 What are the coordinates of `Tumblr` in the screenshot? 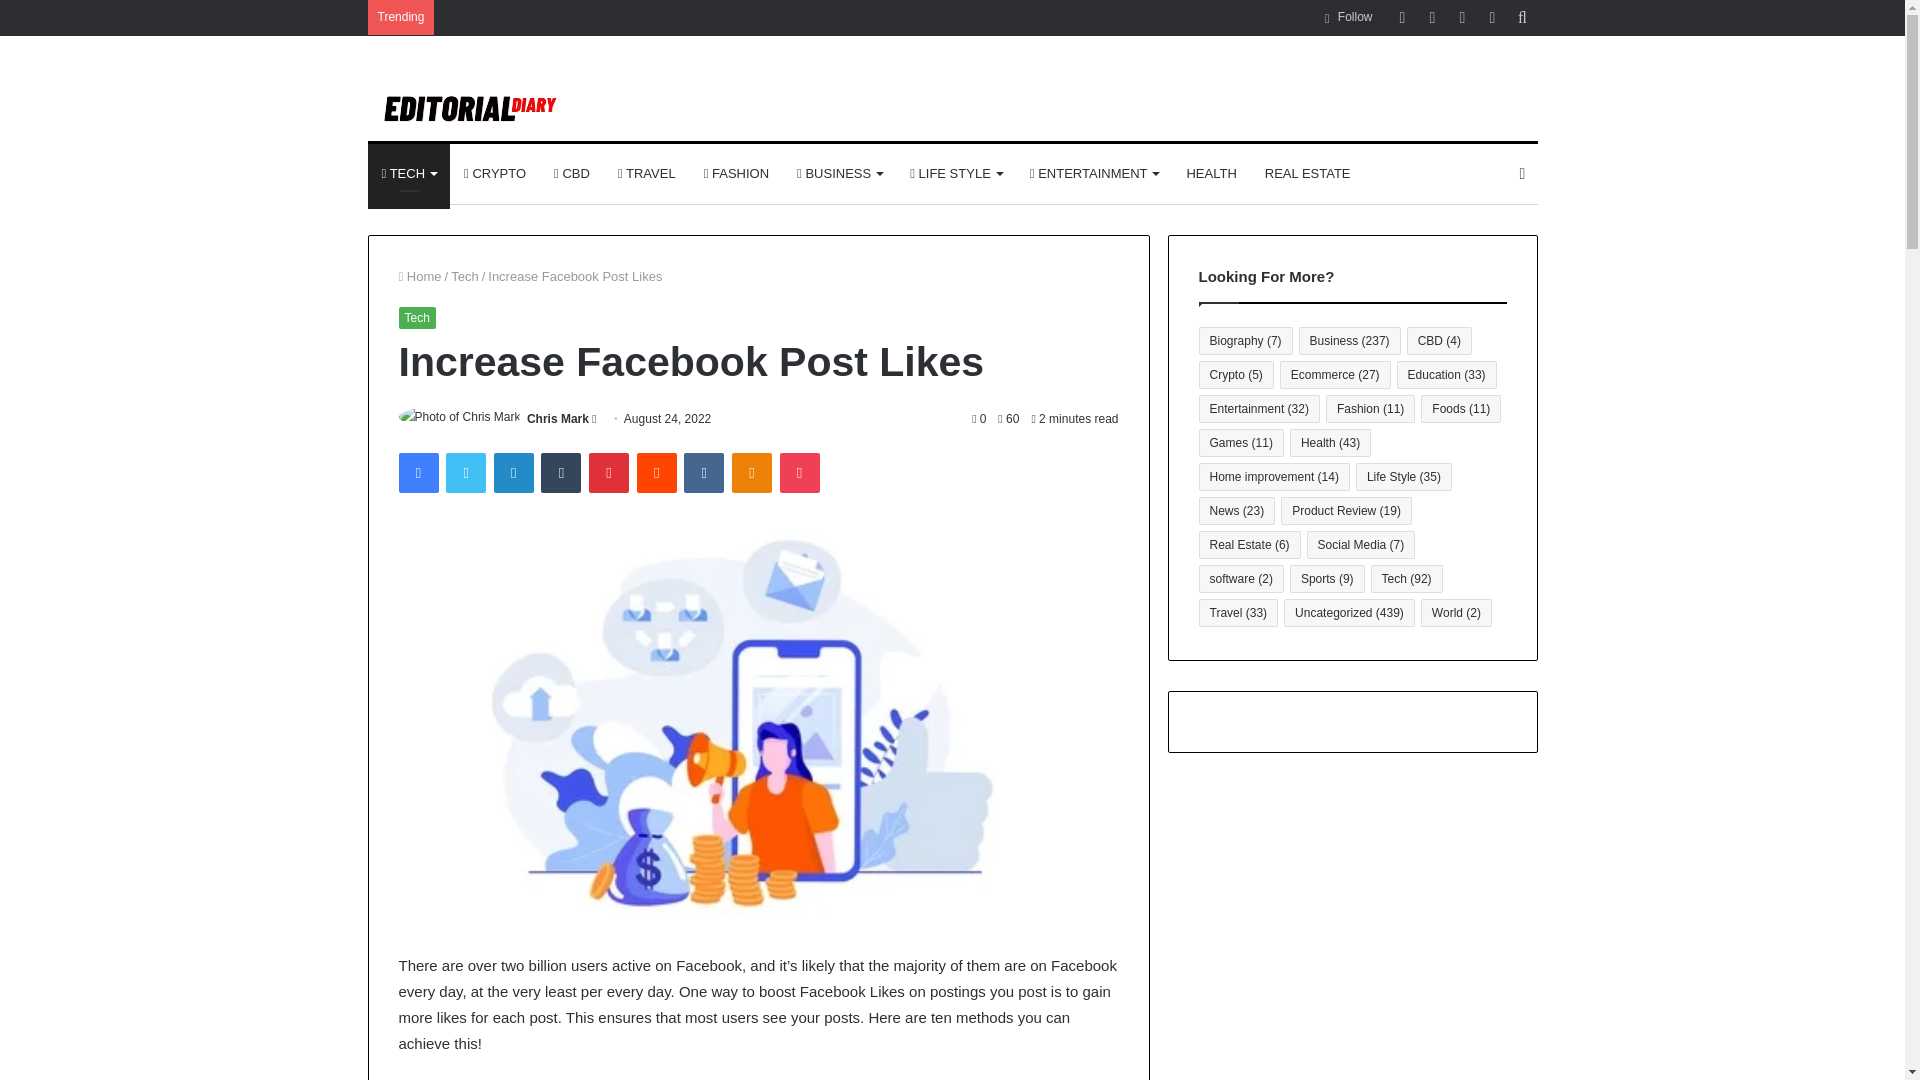 It's located at (561, 472).